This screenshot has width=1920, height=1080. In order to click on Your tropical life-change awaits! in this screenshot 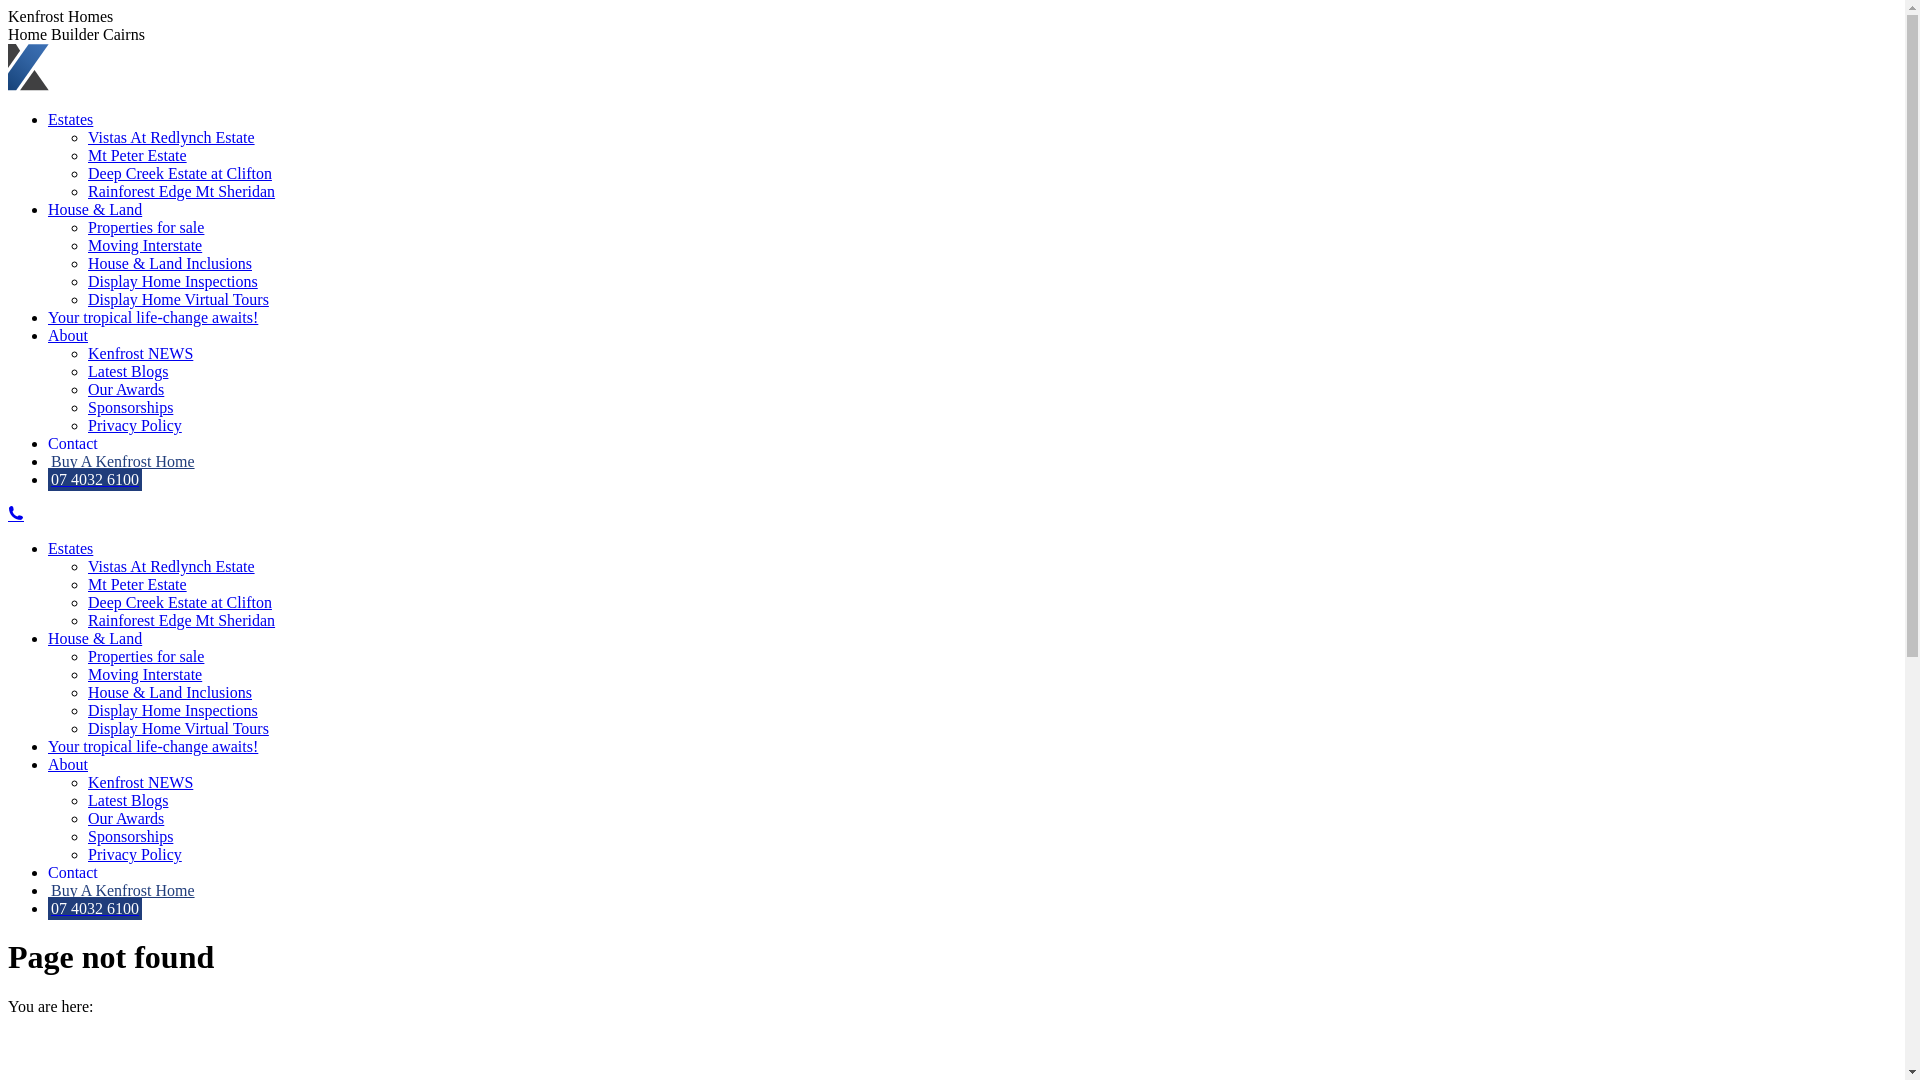, I will do `click(153, 746)`.